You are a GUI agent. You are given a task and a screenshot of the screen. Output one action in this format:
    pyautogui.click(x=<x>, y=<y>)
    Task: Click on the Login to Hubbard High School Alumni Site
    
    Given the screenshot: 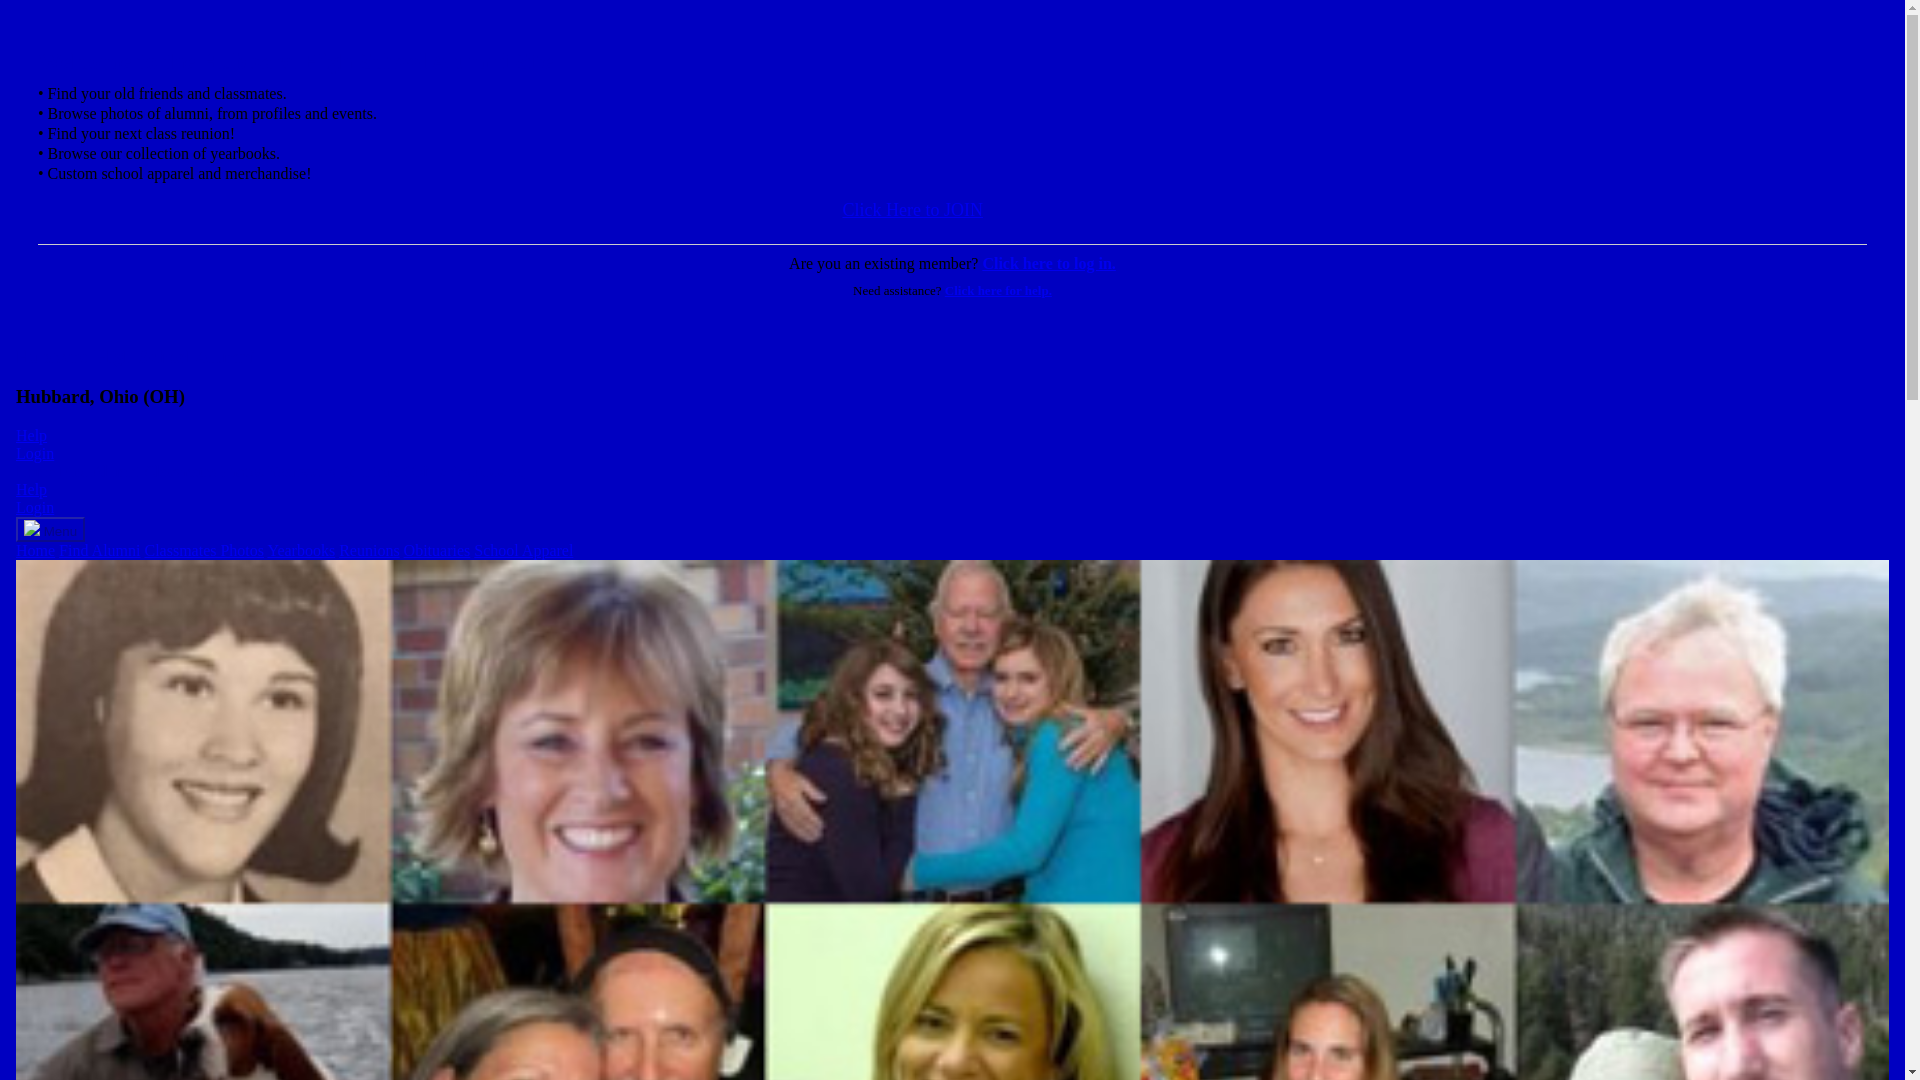 What is the action you would take?
    pyautogui.click(x=34, y=453)
    